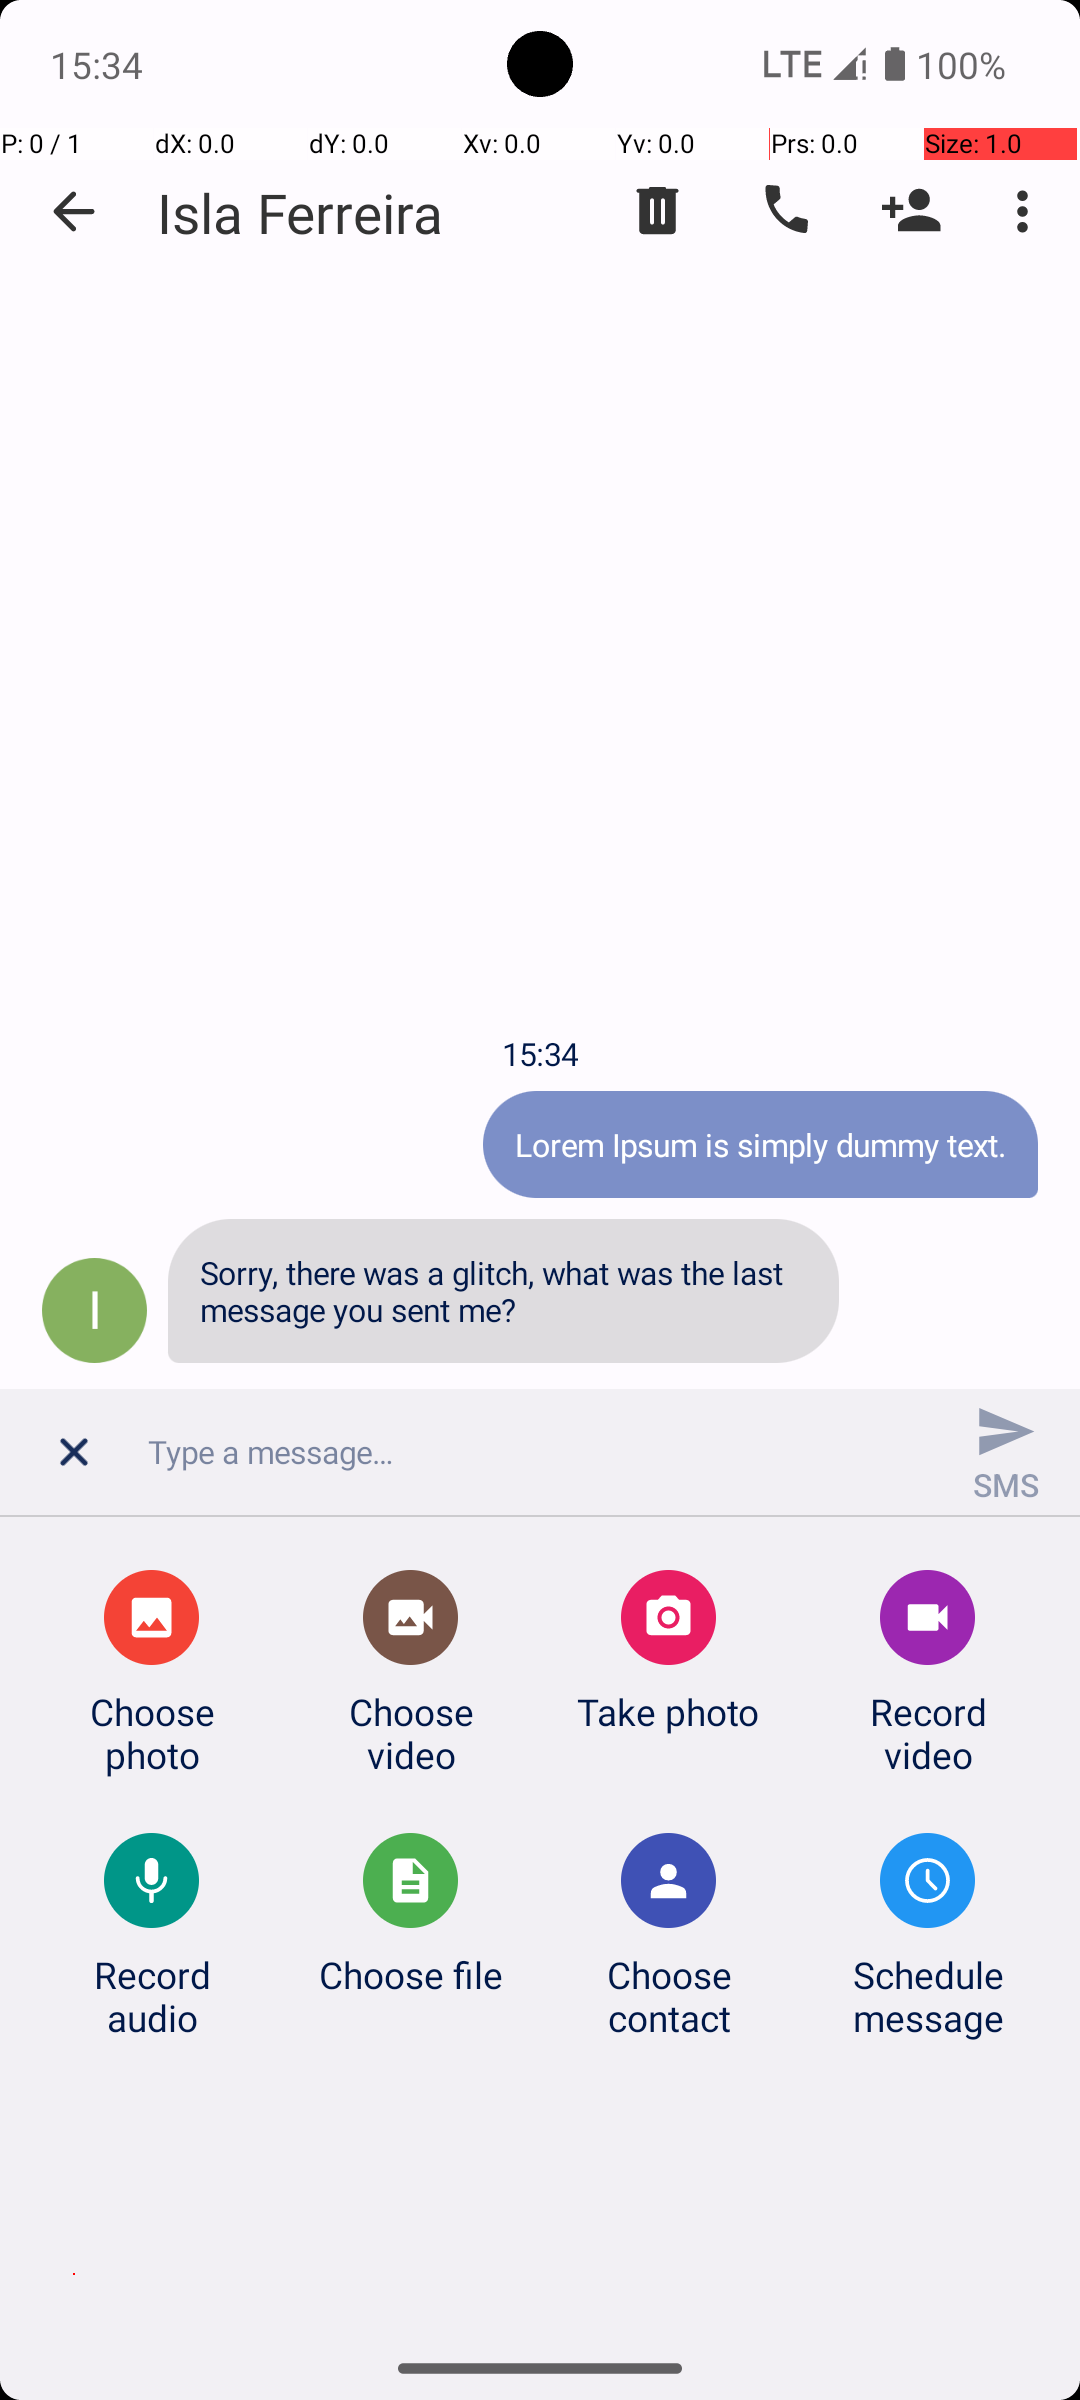  What do you see at coordinates (152, 1996) in the screenshot?
I see `Record audio` at bounding box center [152, 1996].